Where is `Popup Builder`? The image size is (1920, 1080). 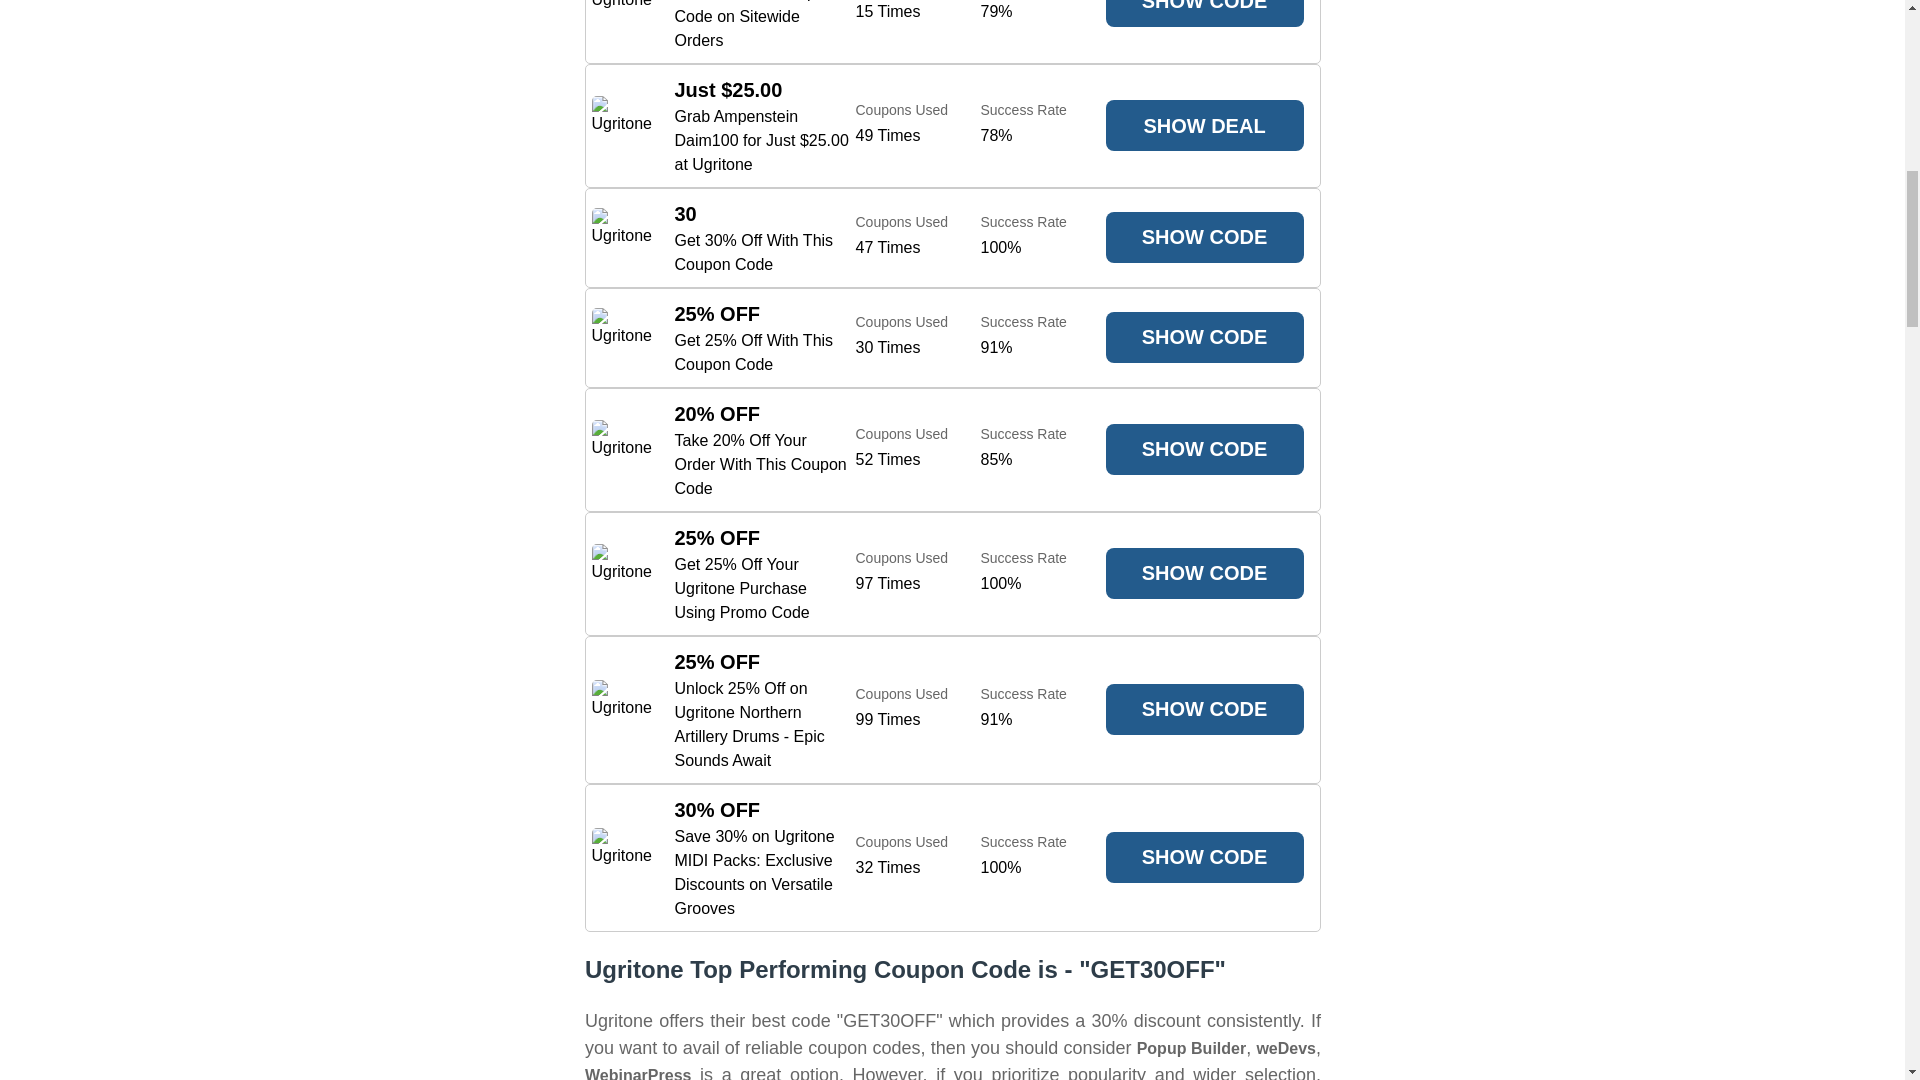 Popup Builder is located at coordinates (1191, 1048).